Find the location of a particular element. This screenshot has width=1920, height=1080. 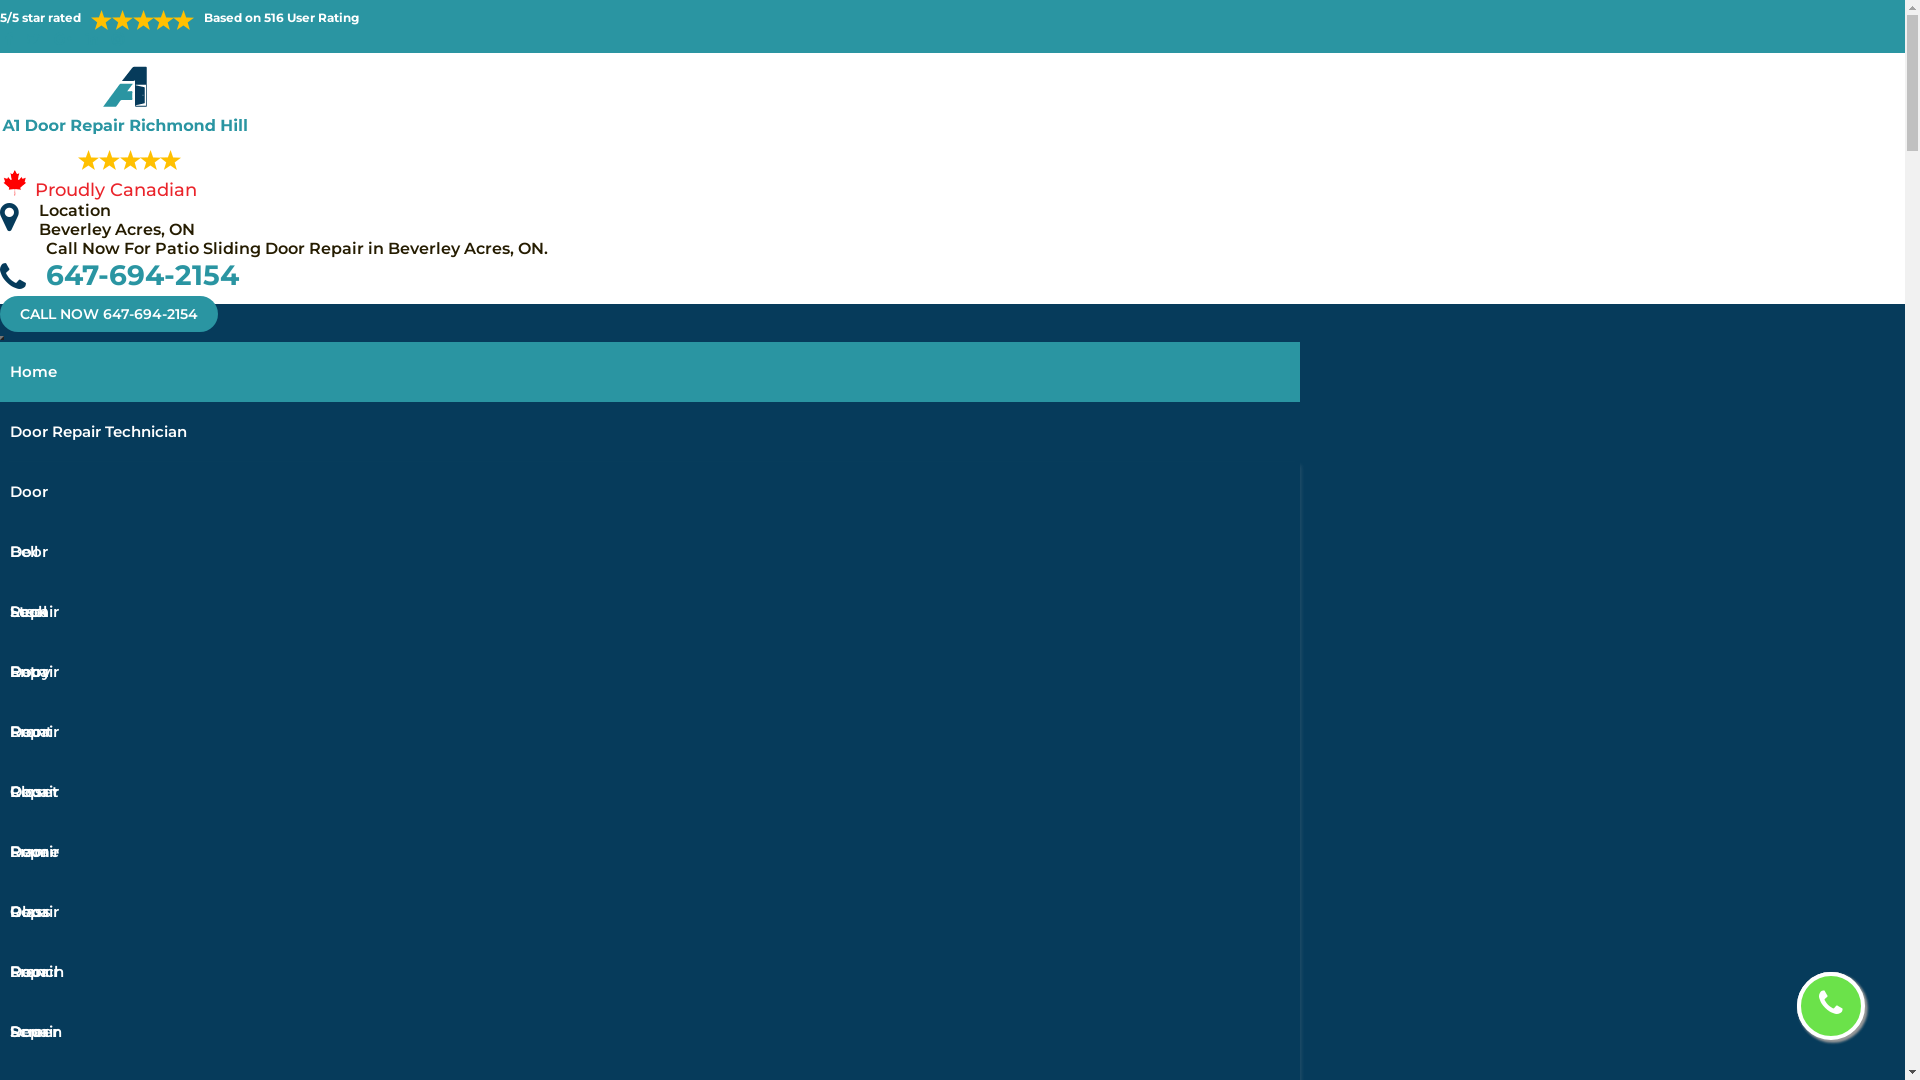

Door Repair Technician is located at coordinates (650, 432).